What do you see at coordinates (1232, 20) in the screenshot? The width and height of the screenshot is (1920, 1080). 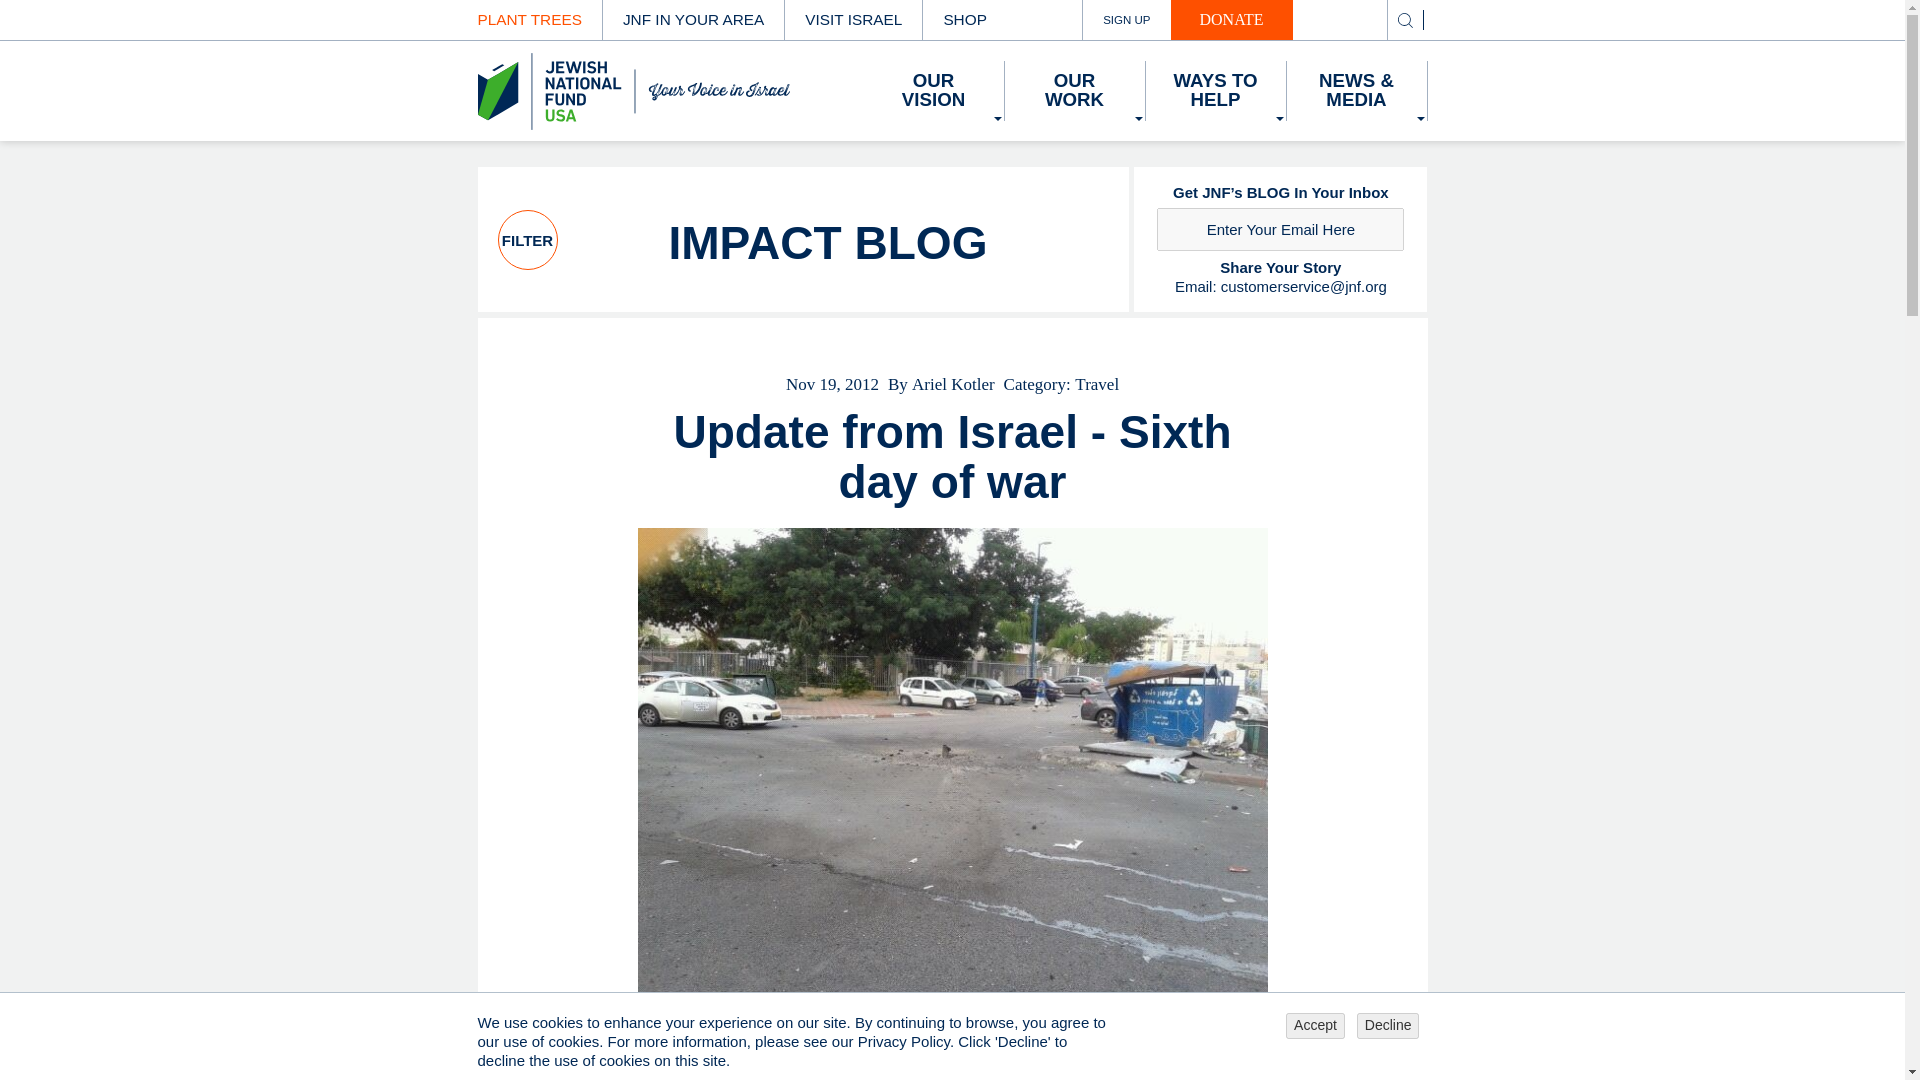 I see `DONATE` at bounding box center [1232, 20].